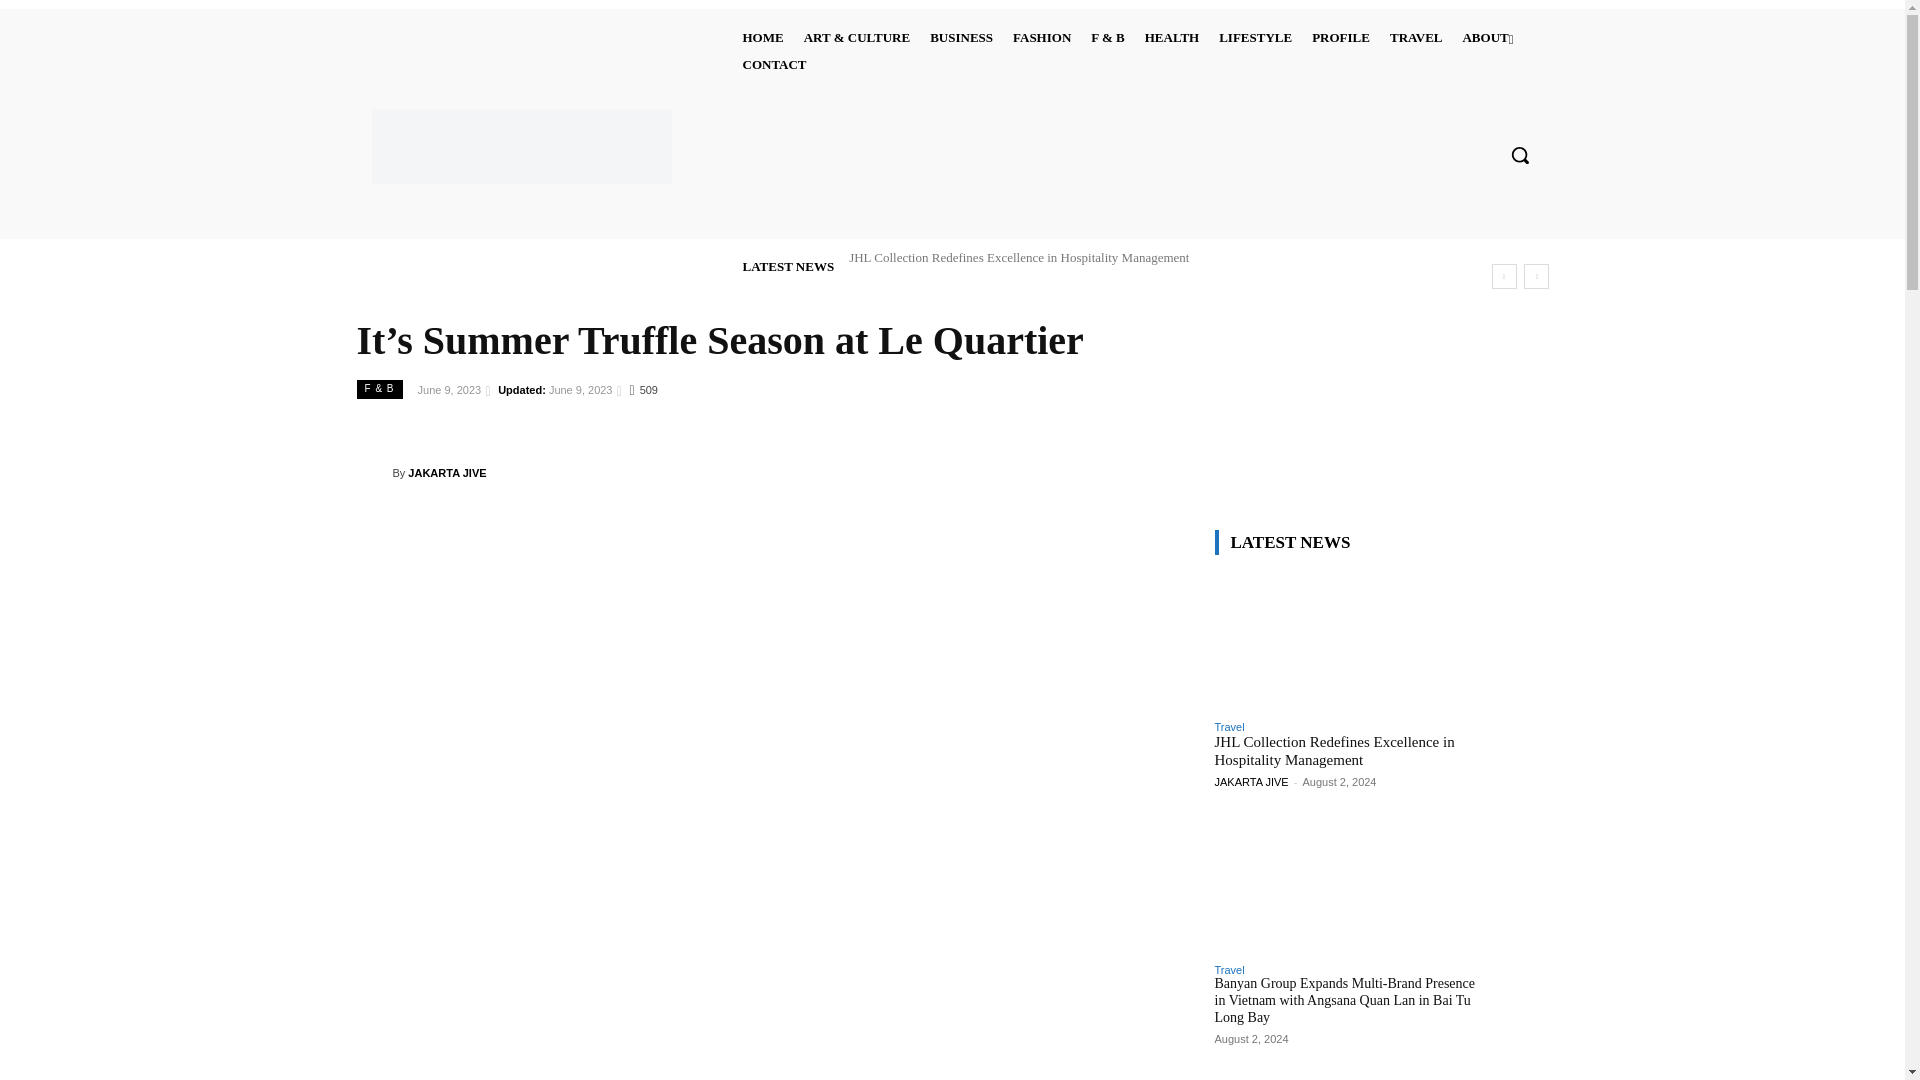 The height and width of the screenshot is (1080, 1920). I want to click on HEALTH, so click(1172, 36).